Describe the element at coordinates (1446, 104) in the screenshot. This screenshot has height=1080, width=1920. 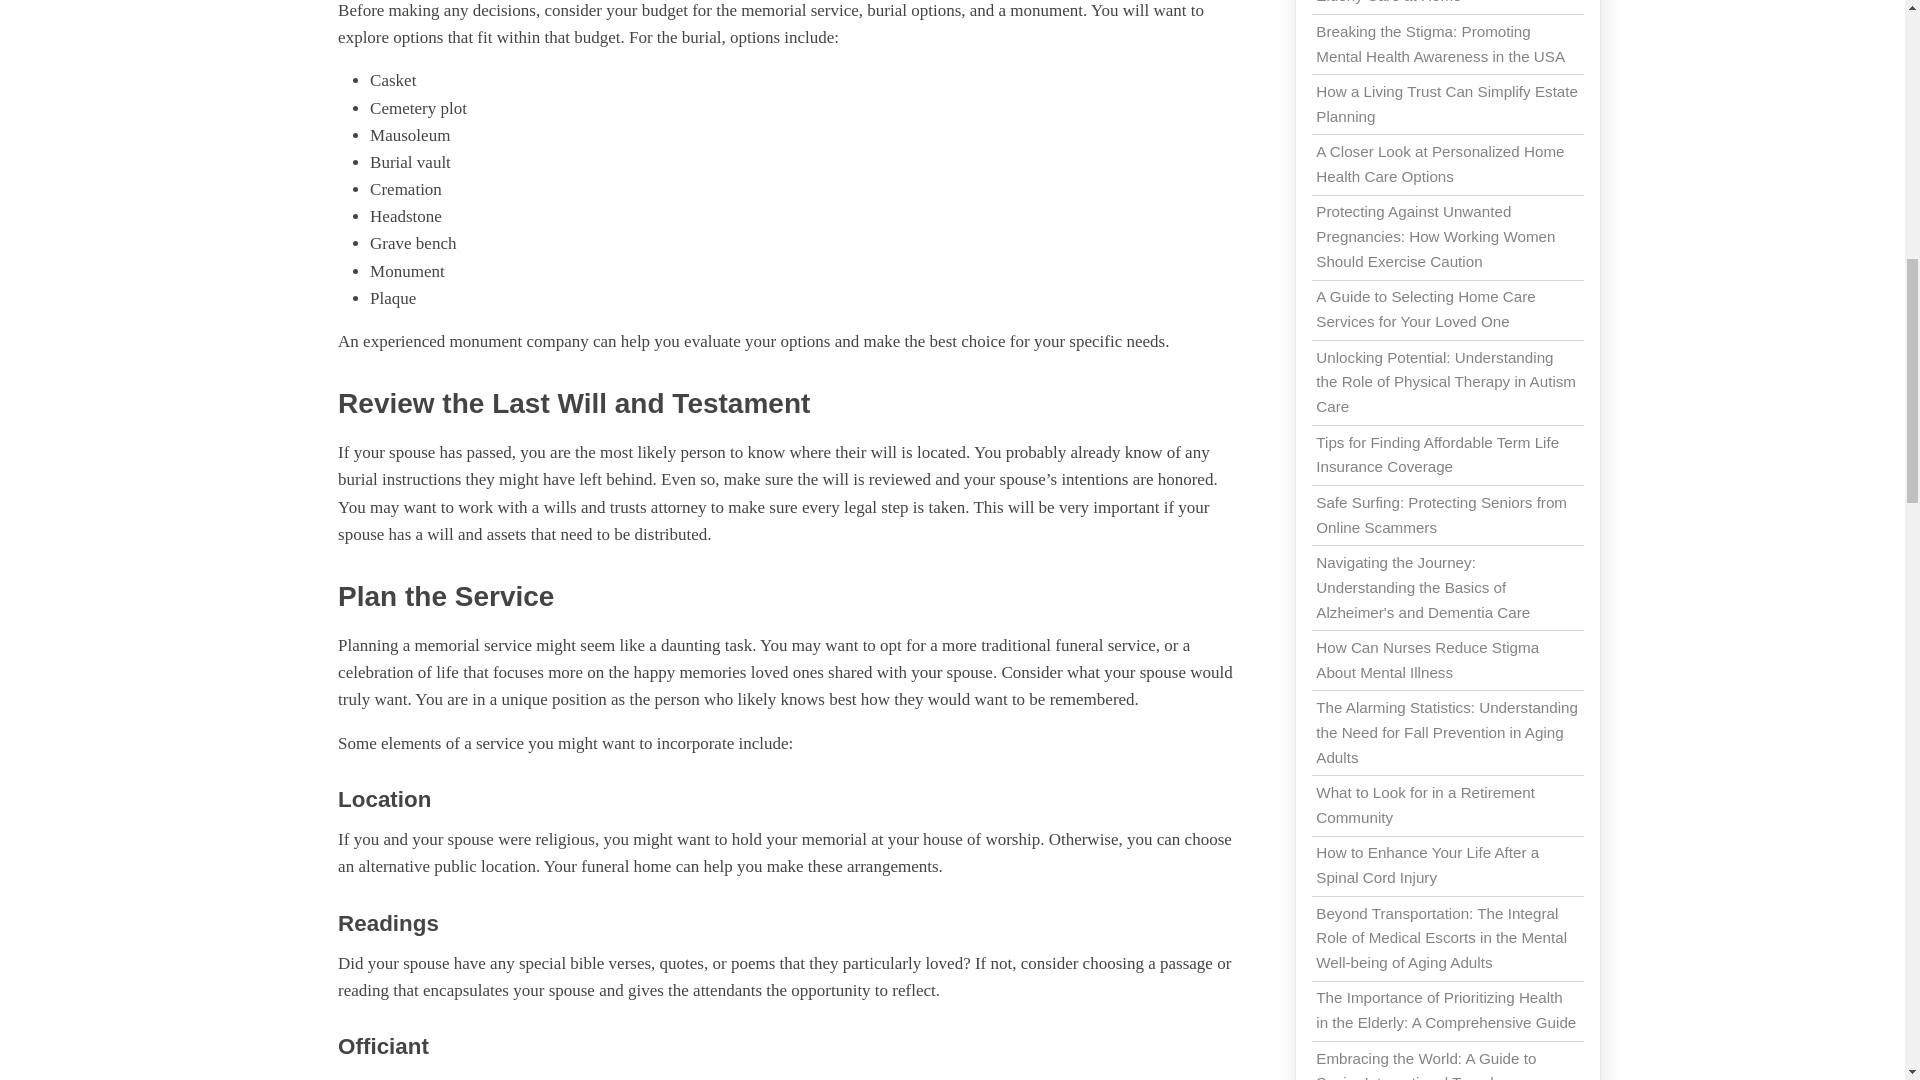
I see `How a Living Trust Can Simplify Estate Planning` at that location.